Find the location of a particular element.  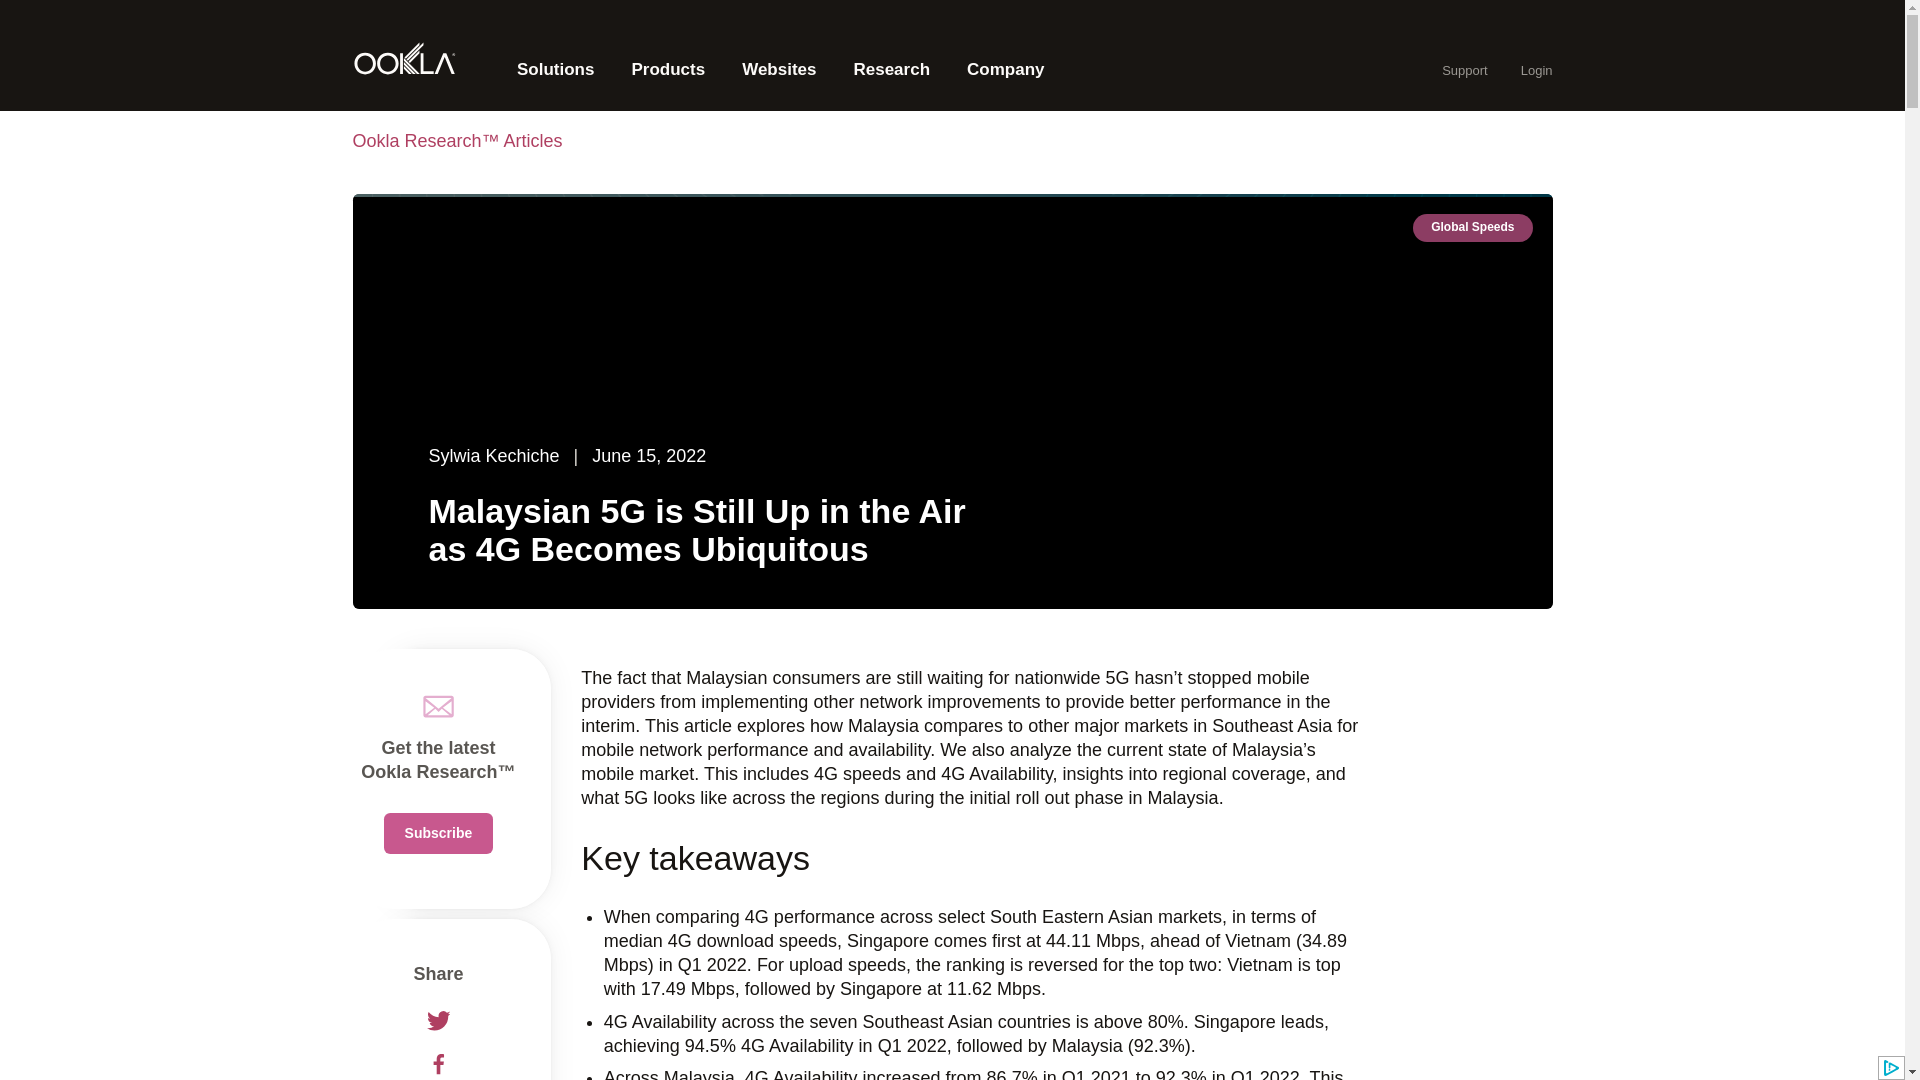

Facebook is located at coordinates (438, 1066).